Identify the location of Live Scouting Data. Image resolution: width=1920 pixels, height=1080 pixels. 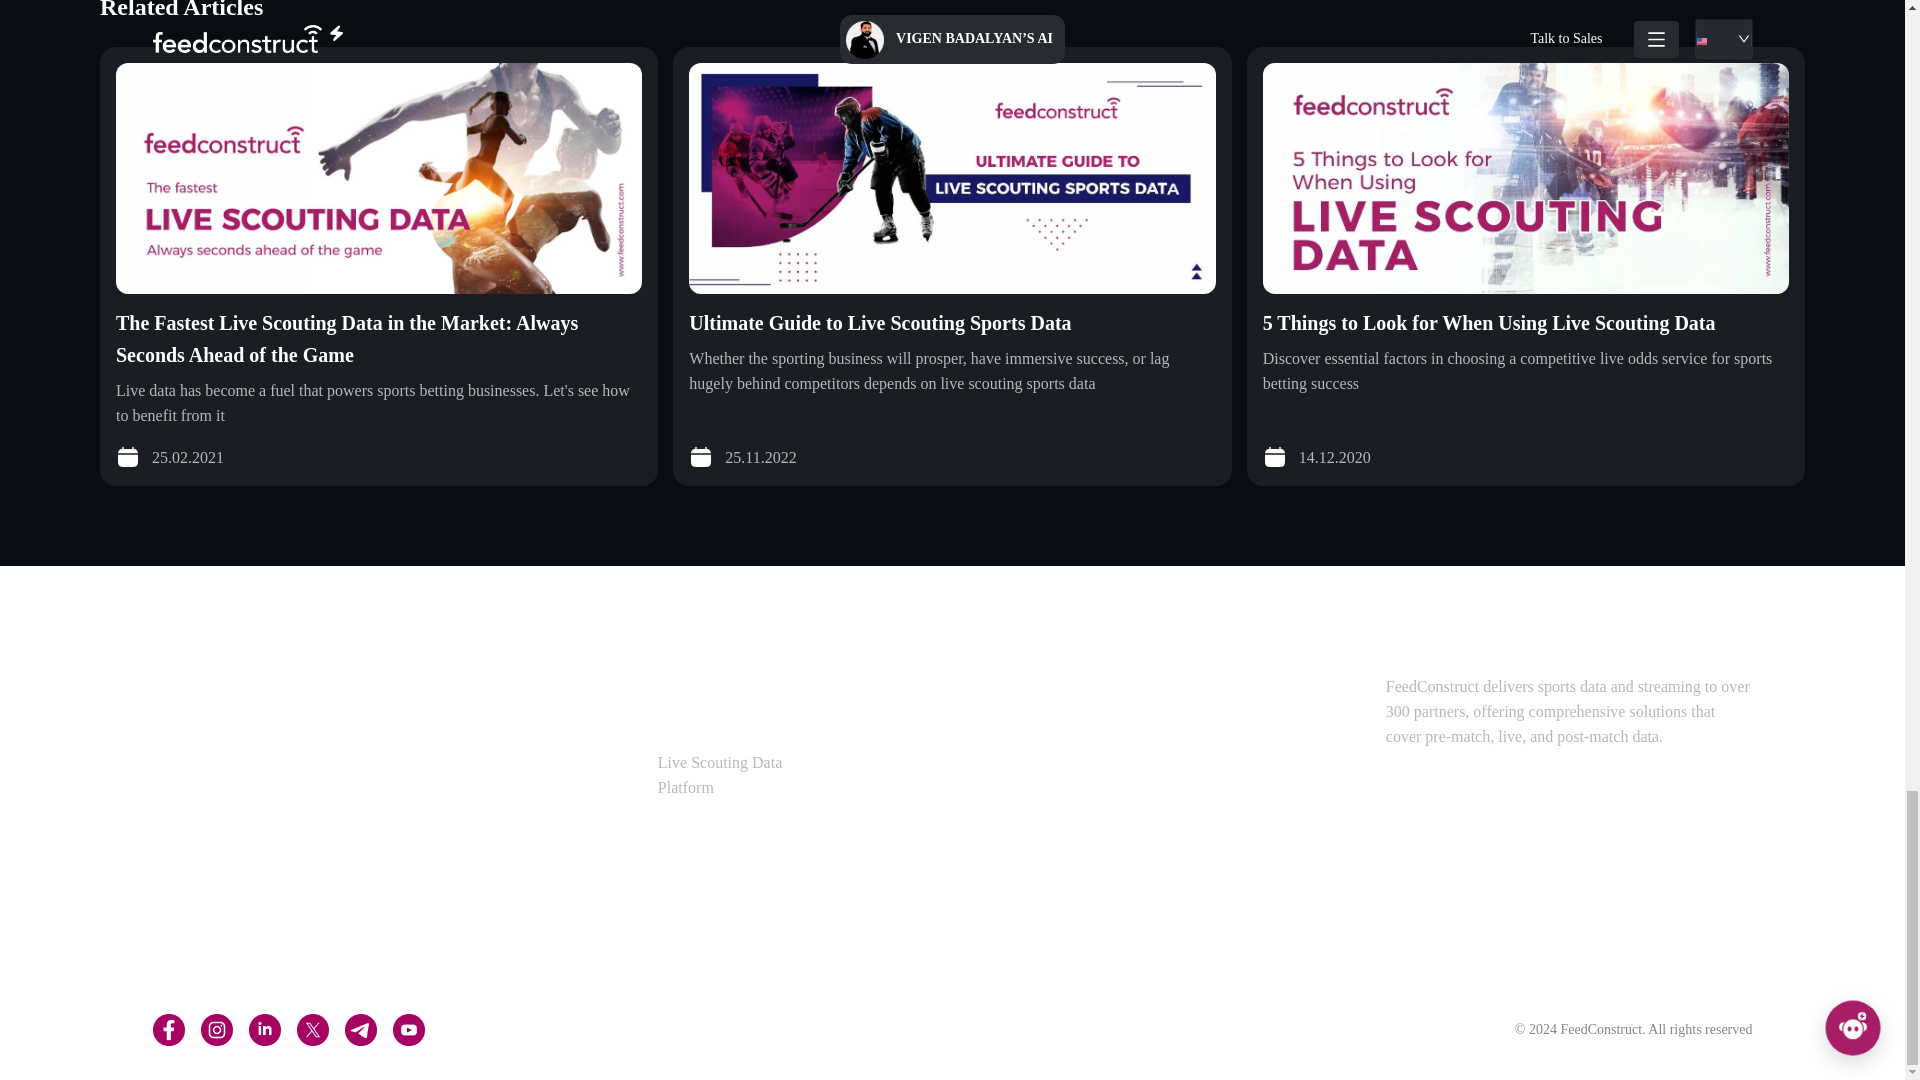
(221, 686).